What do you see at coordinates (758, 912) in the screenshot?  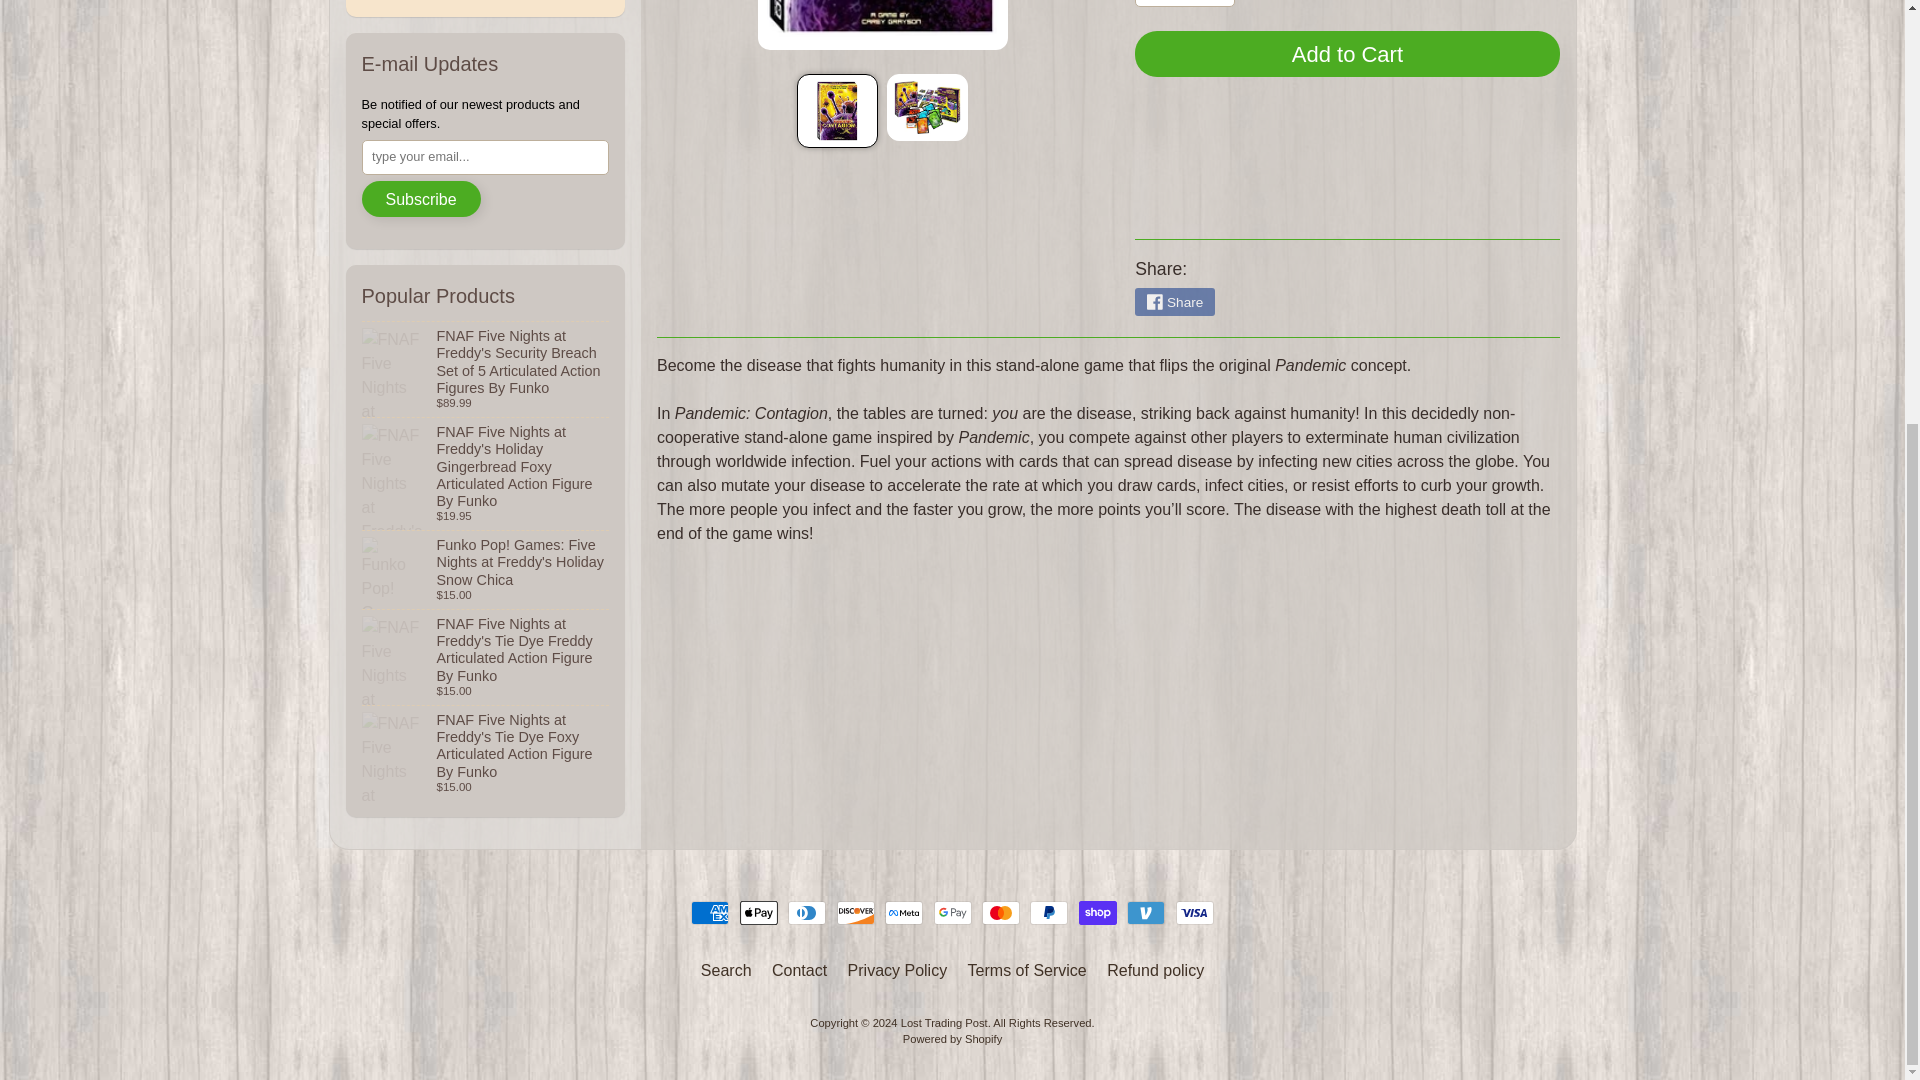 I see `Apple Pay` at bounding box center [758, 912].